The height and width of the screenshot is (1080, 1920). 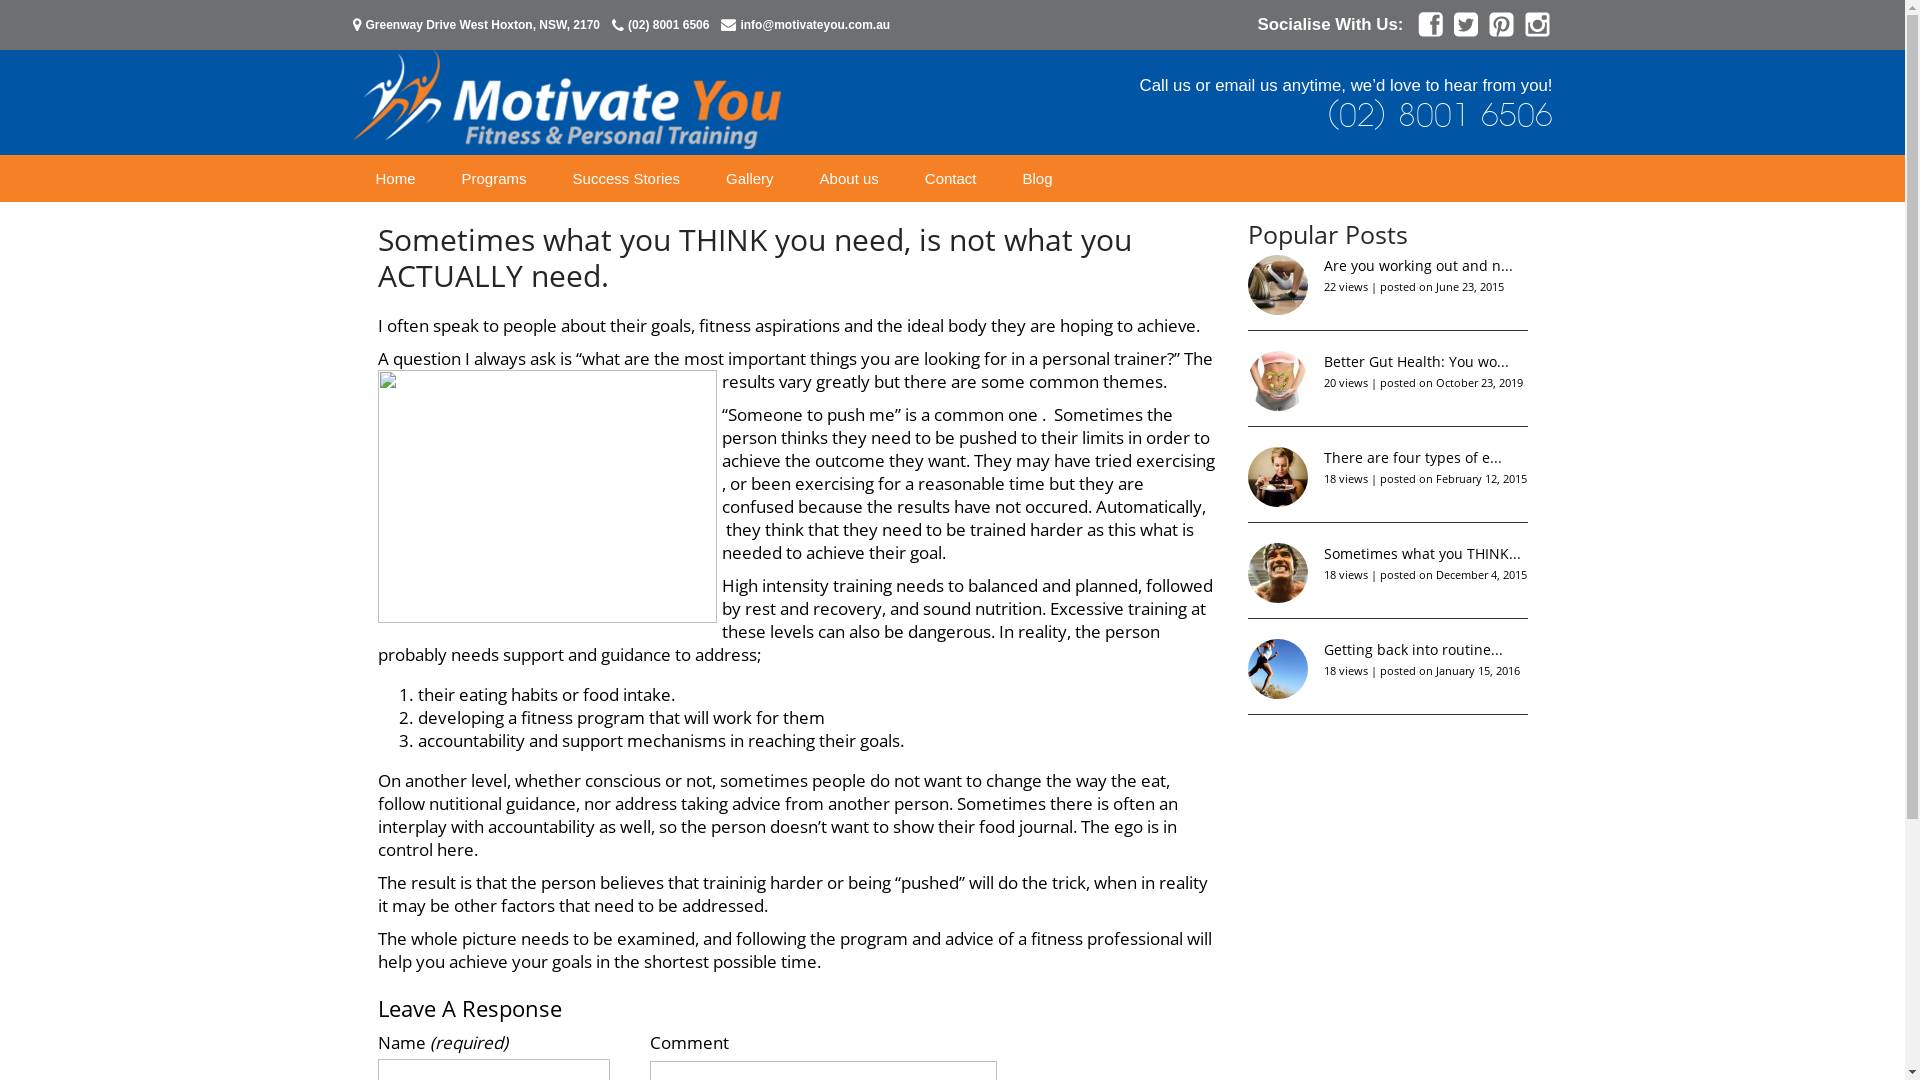 What do you see at coordinates (1414, 650) in the screenshot?
I see `Getting back into routine...` at bounding box center [1414, 650].